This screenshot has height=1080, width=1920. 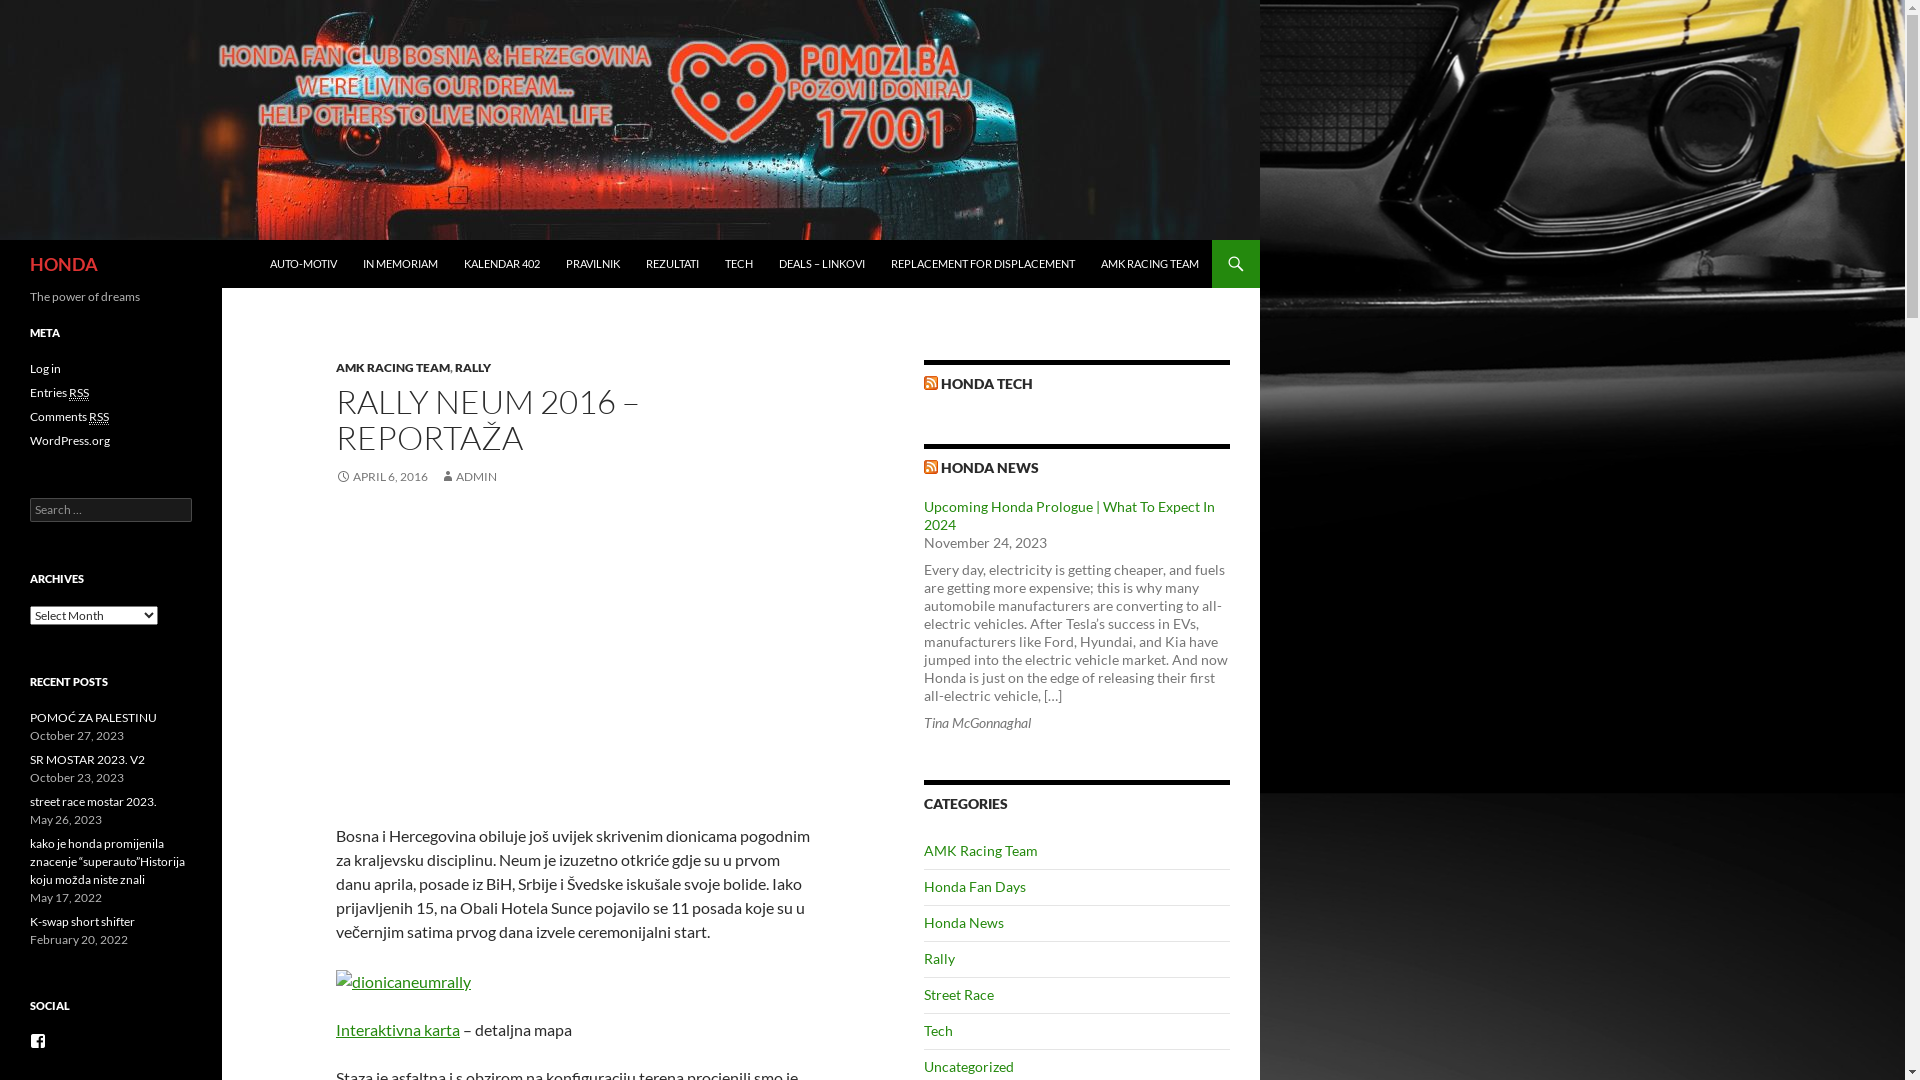 What do you see at coordinates (959, 994) in the screenshot?
I see `Street Race` at bounding box center [959, 994].